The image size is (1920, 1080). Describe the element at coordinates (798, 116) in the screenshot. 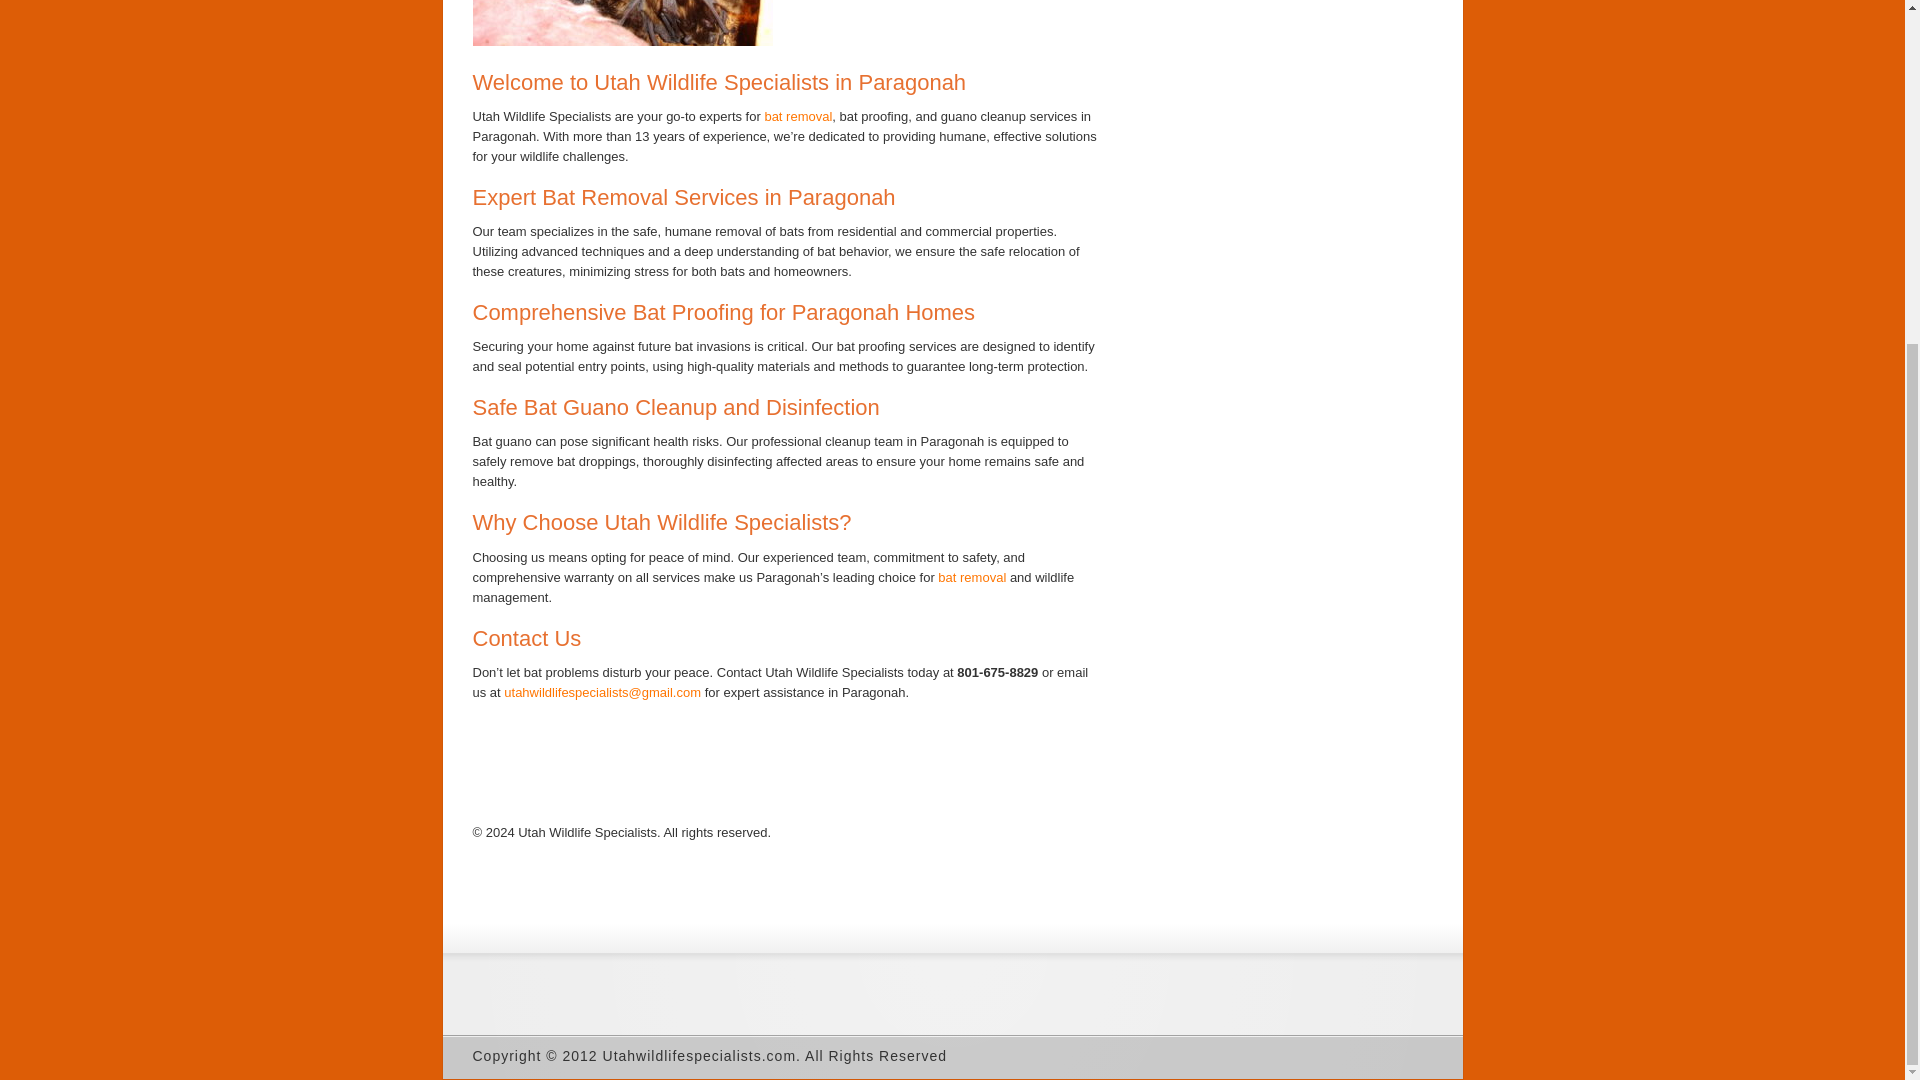

I see `bat removal` at that location.